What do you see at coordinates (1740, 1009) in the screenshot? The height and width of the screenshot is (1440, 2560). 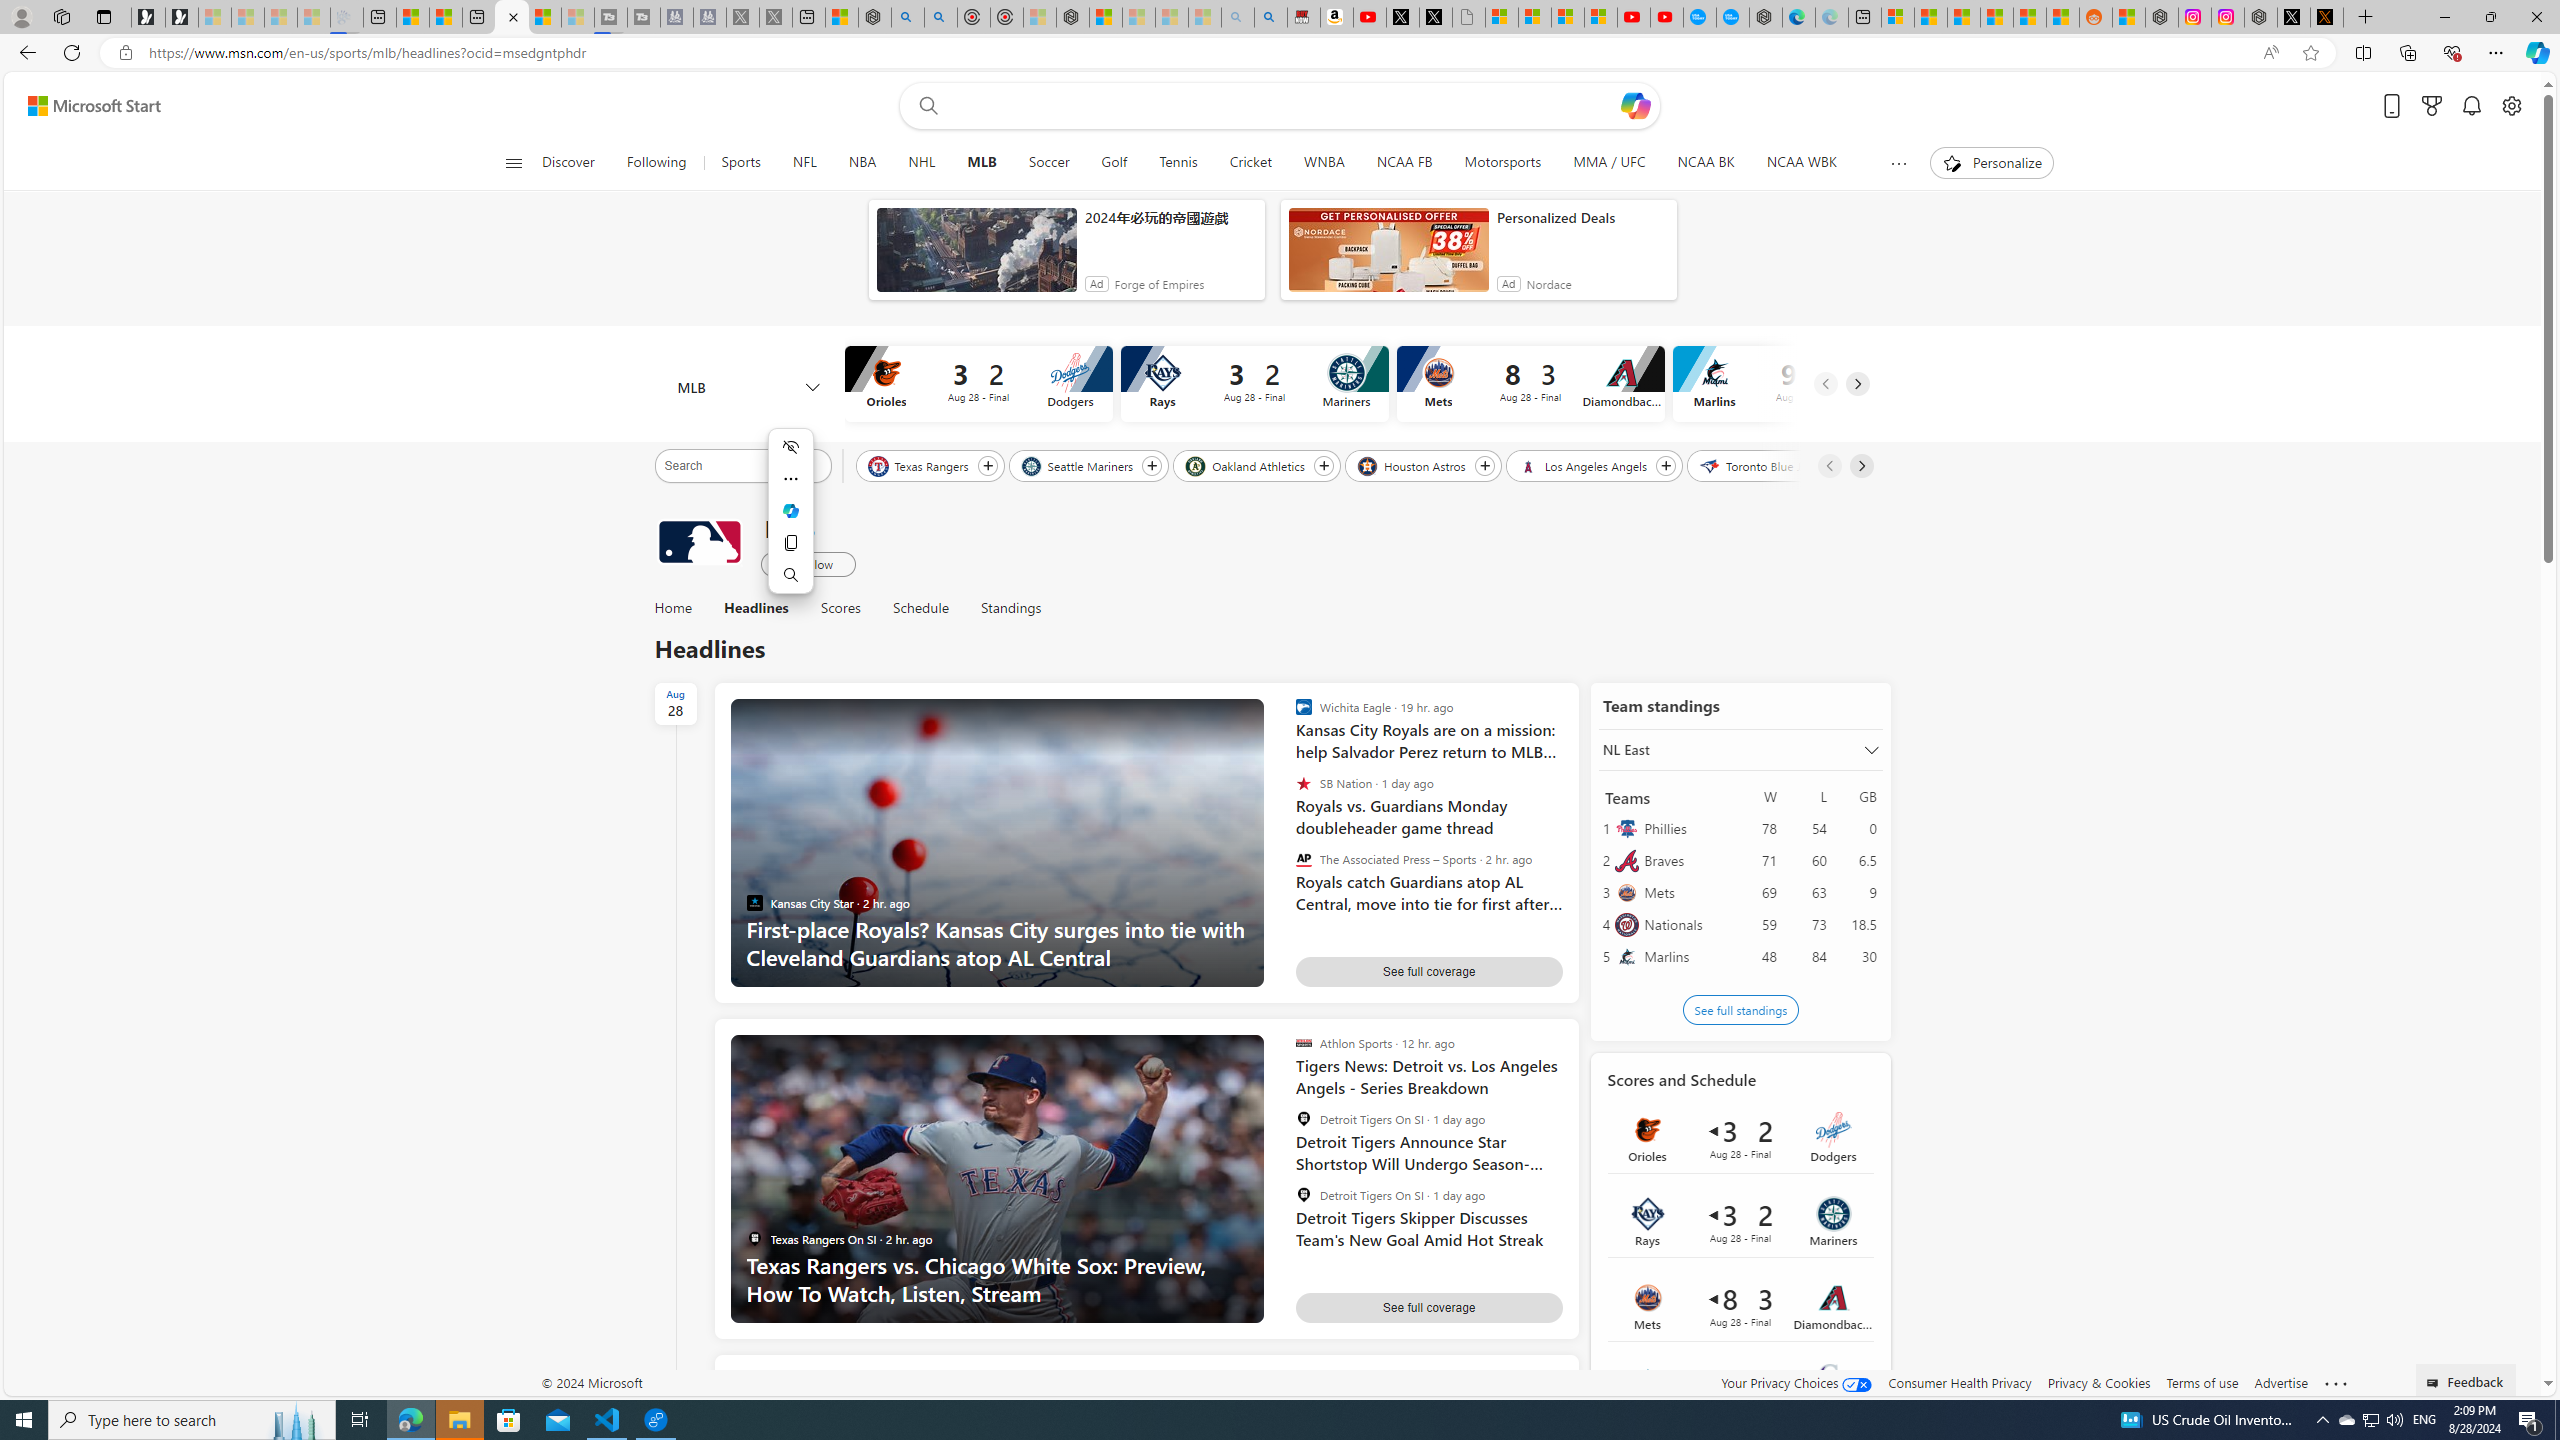 I see `See full standings` at bounding box center [1740, 1009].